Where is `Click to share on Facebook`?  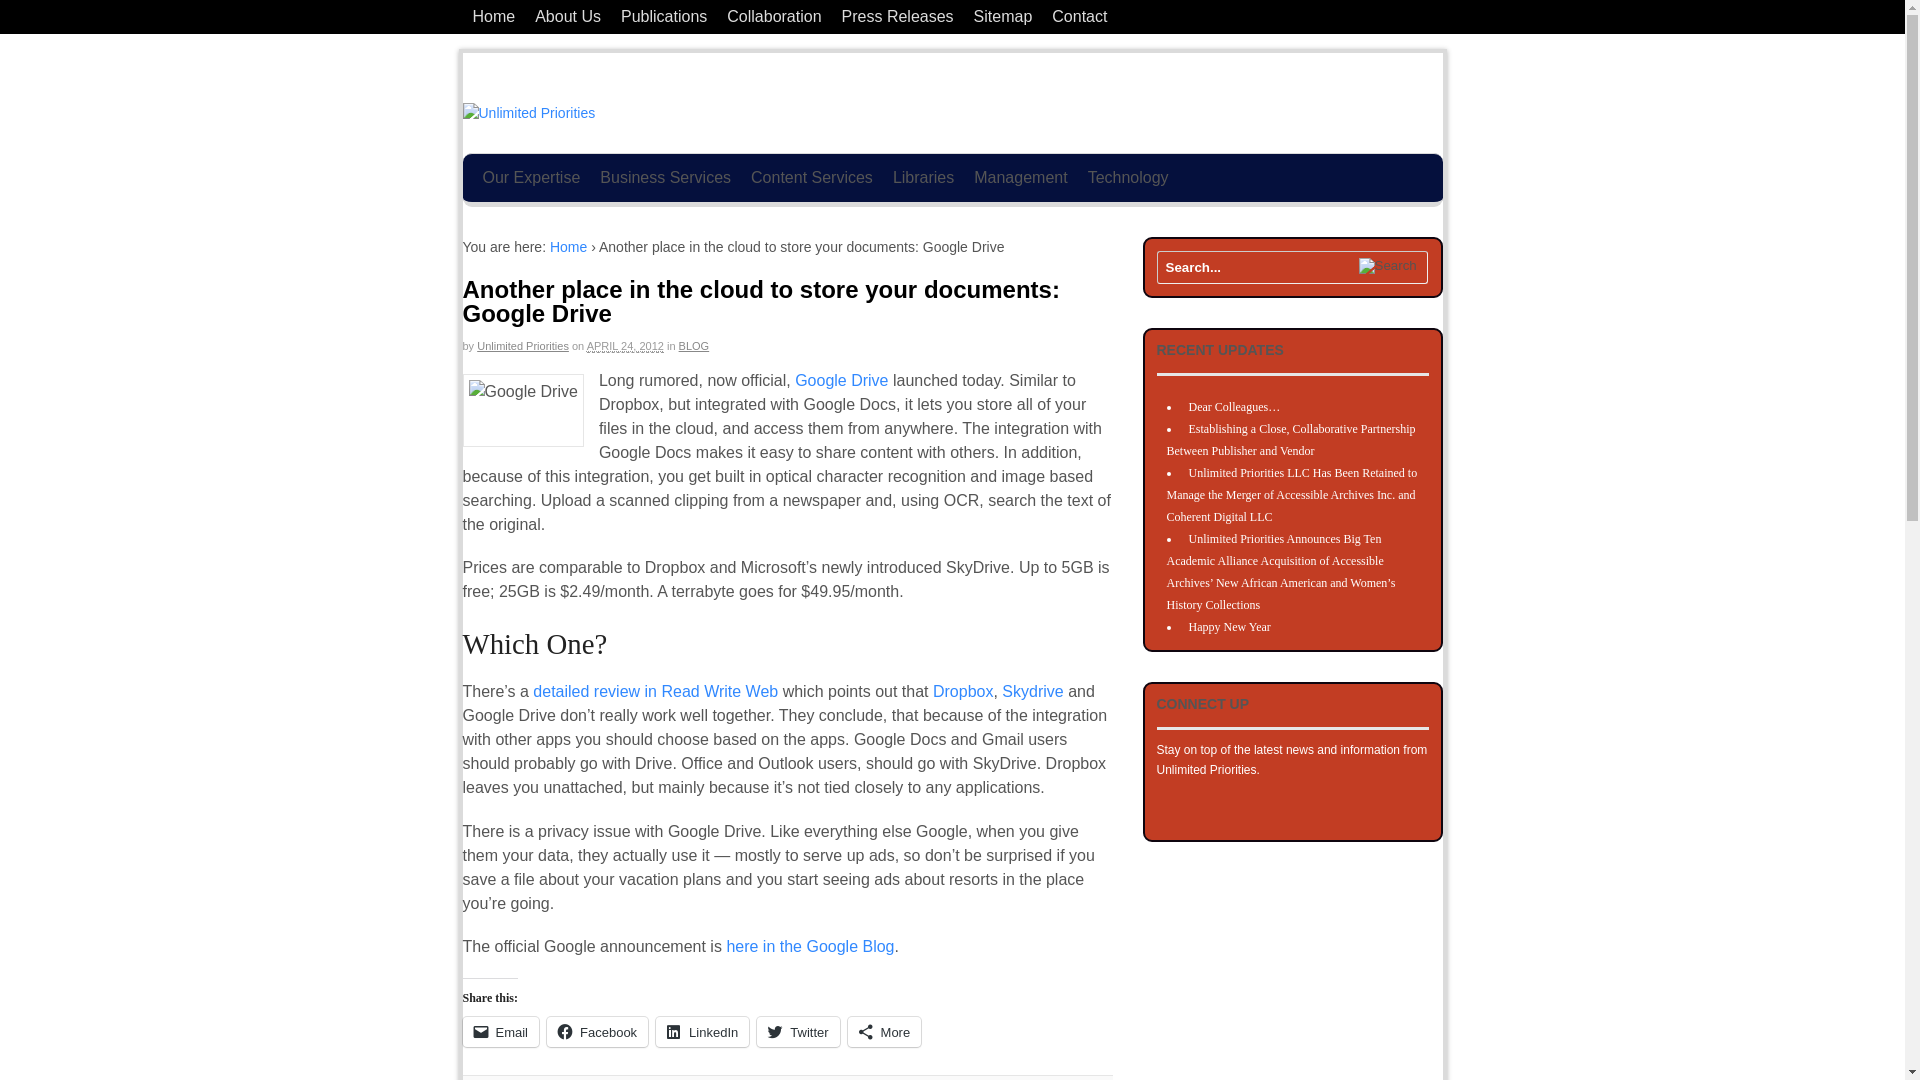 Click to share on Facebook is located at coordinates (598, 1032).